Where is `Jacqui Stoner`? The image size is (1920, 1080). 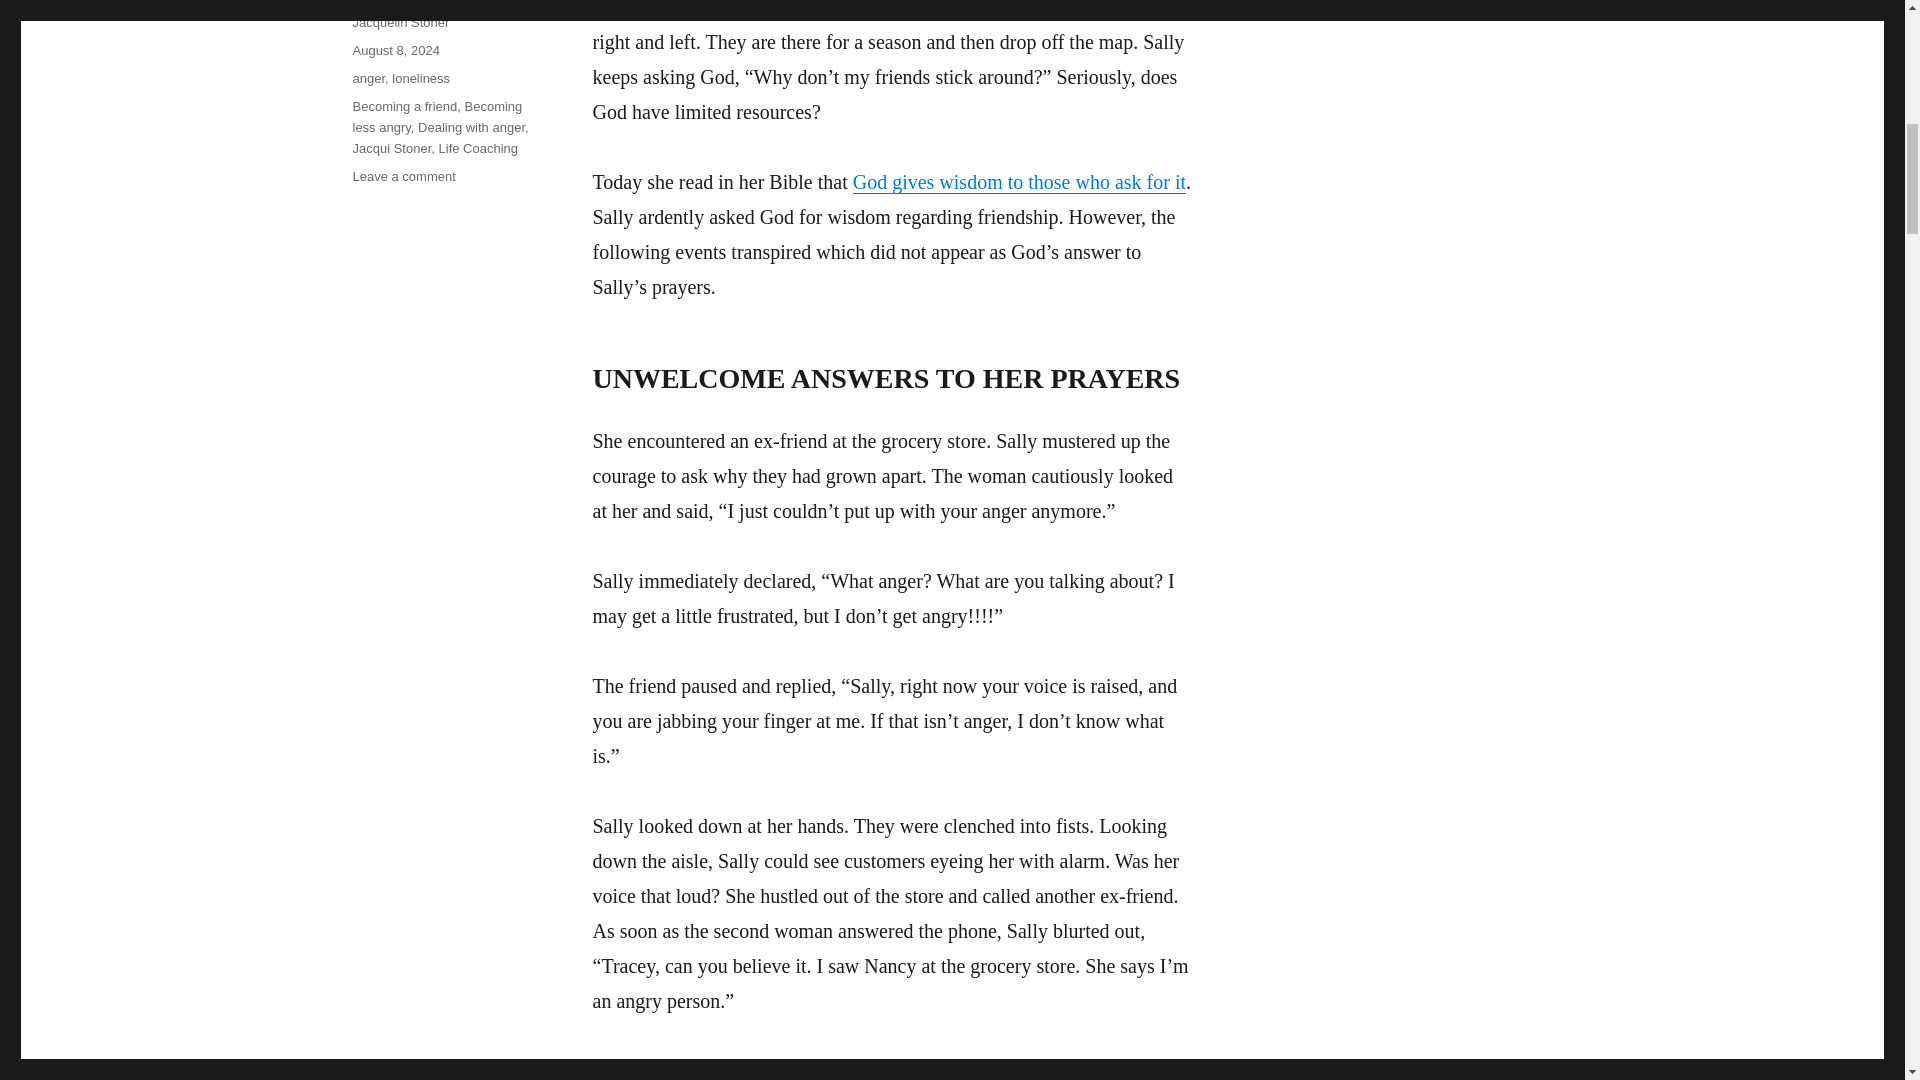
Jacqui Stoner is located at coordinates (390, 148).